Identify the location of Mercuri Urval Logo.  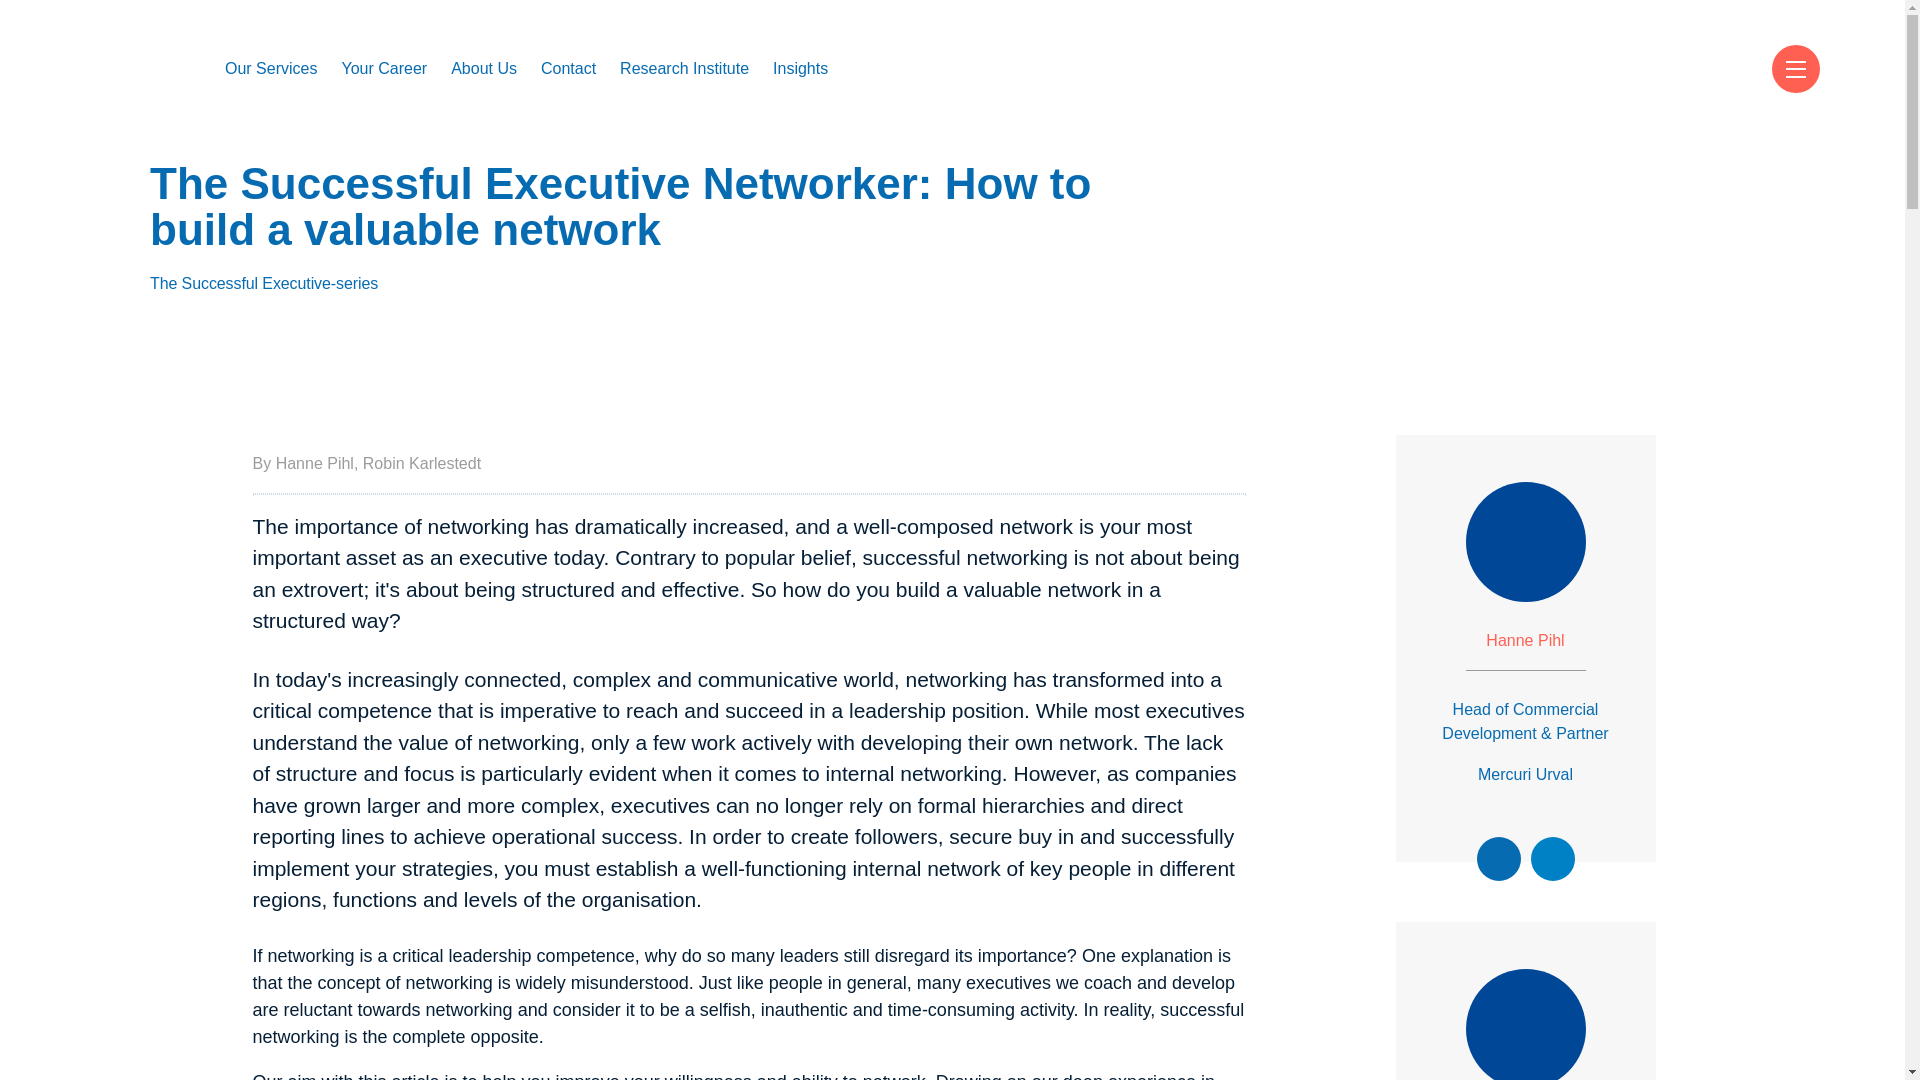
(122, 60).